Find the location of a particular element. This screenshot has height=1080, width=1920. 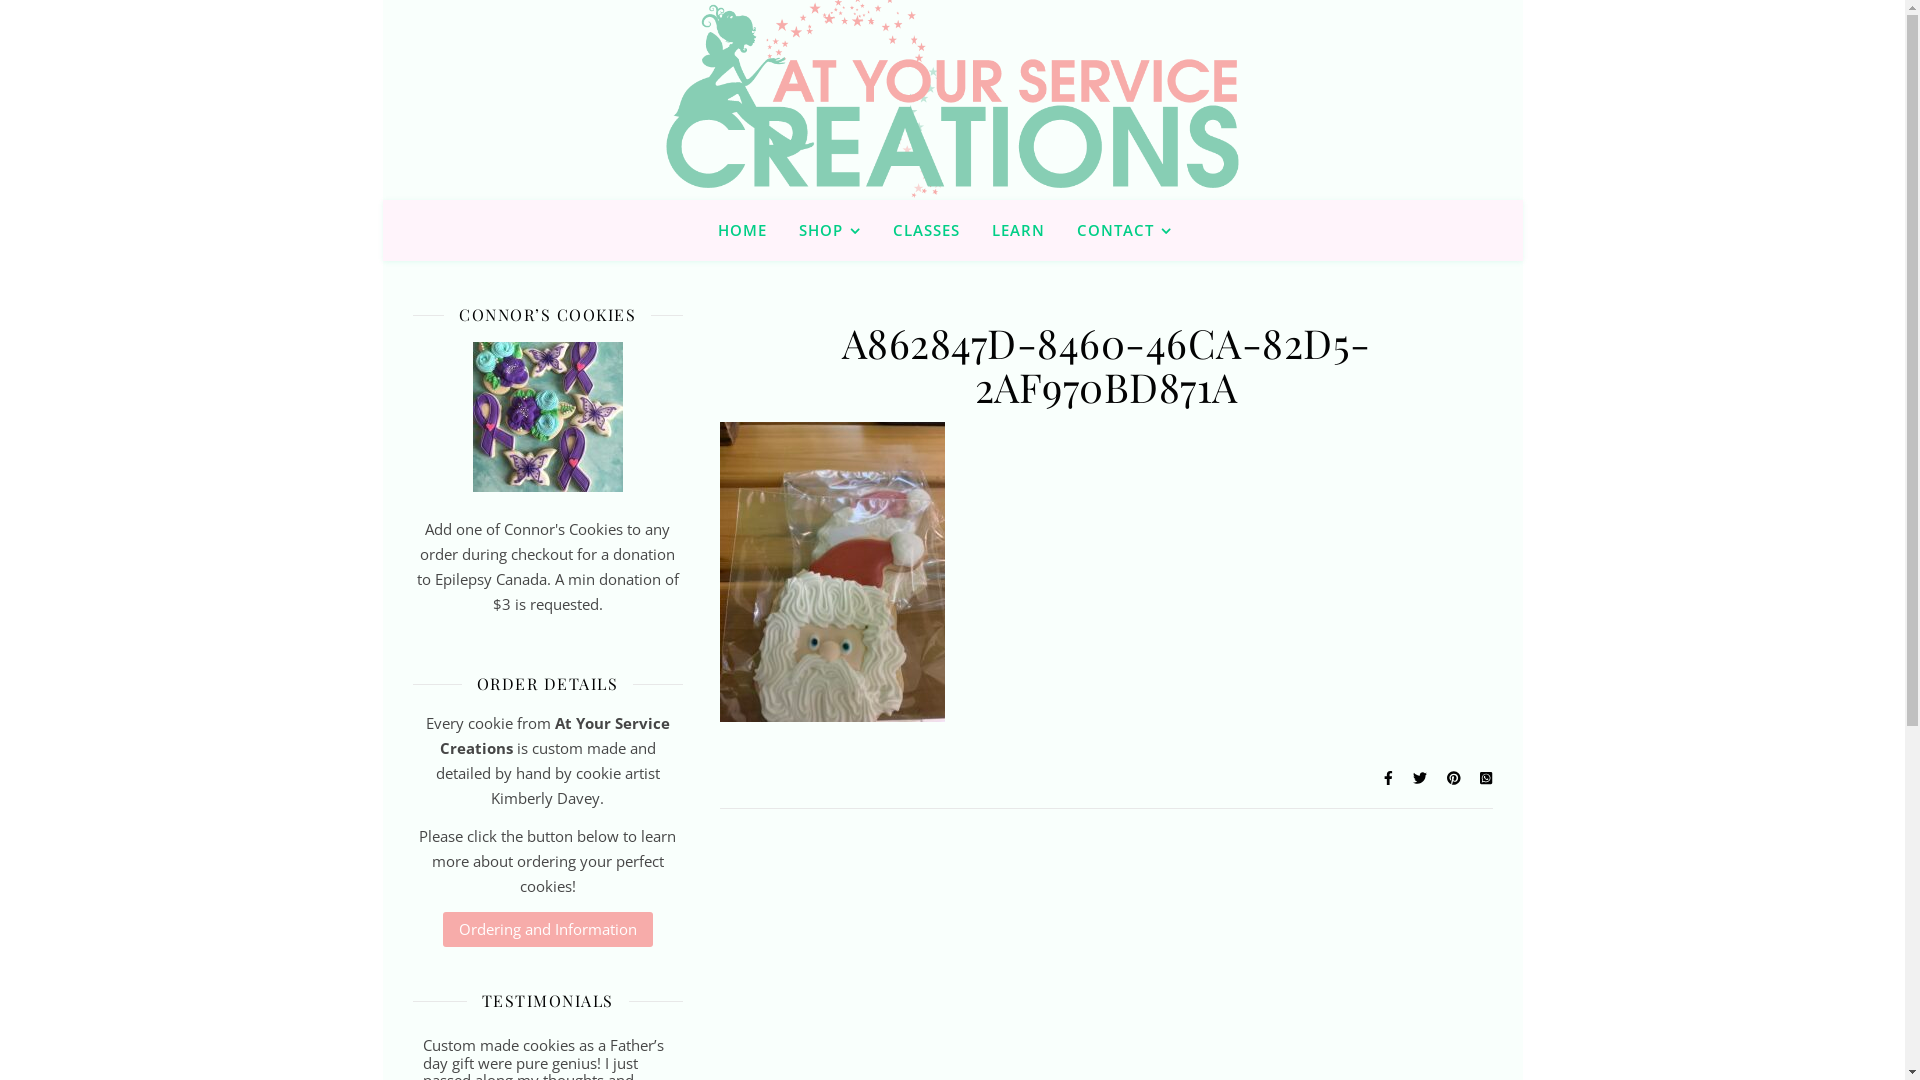

CONTACT is located at coordinates (1124, 230).